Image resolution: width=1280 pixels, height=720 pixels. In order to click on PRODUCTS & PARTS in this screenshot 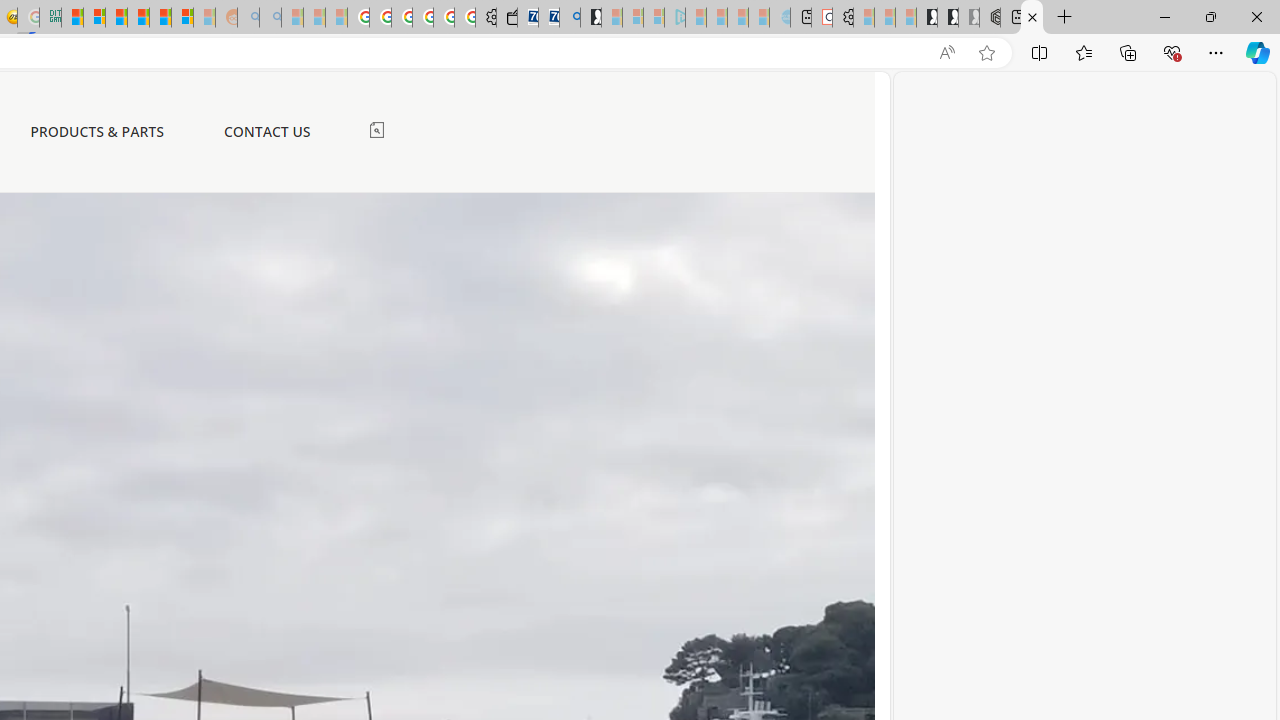, I will do `click(97, 131)`.